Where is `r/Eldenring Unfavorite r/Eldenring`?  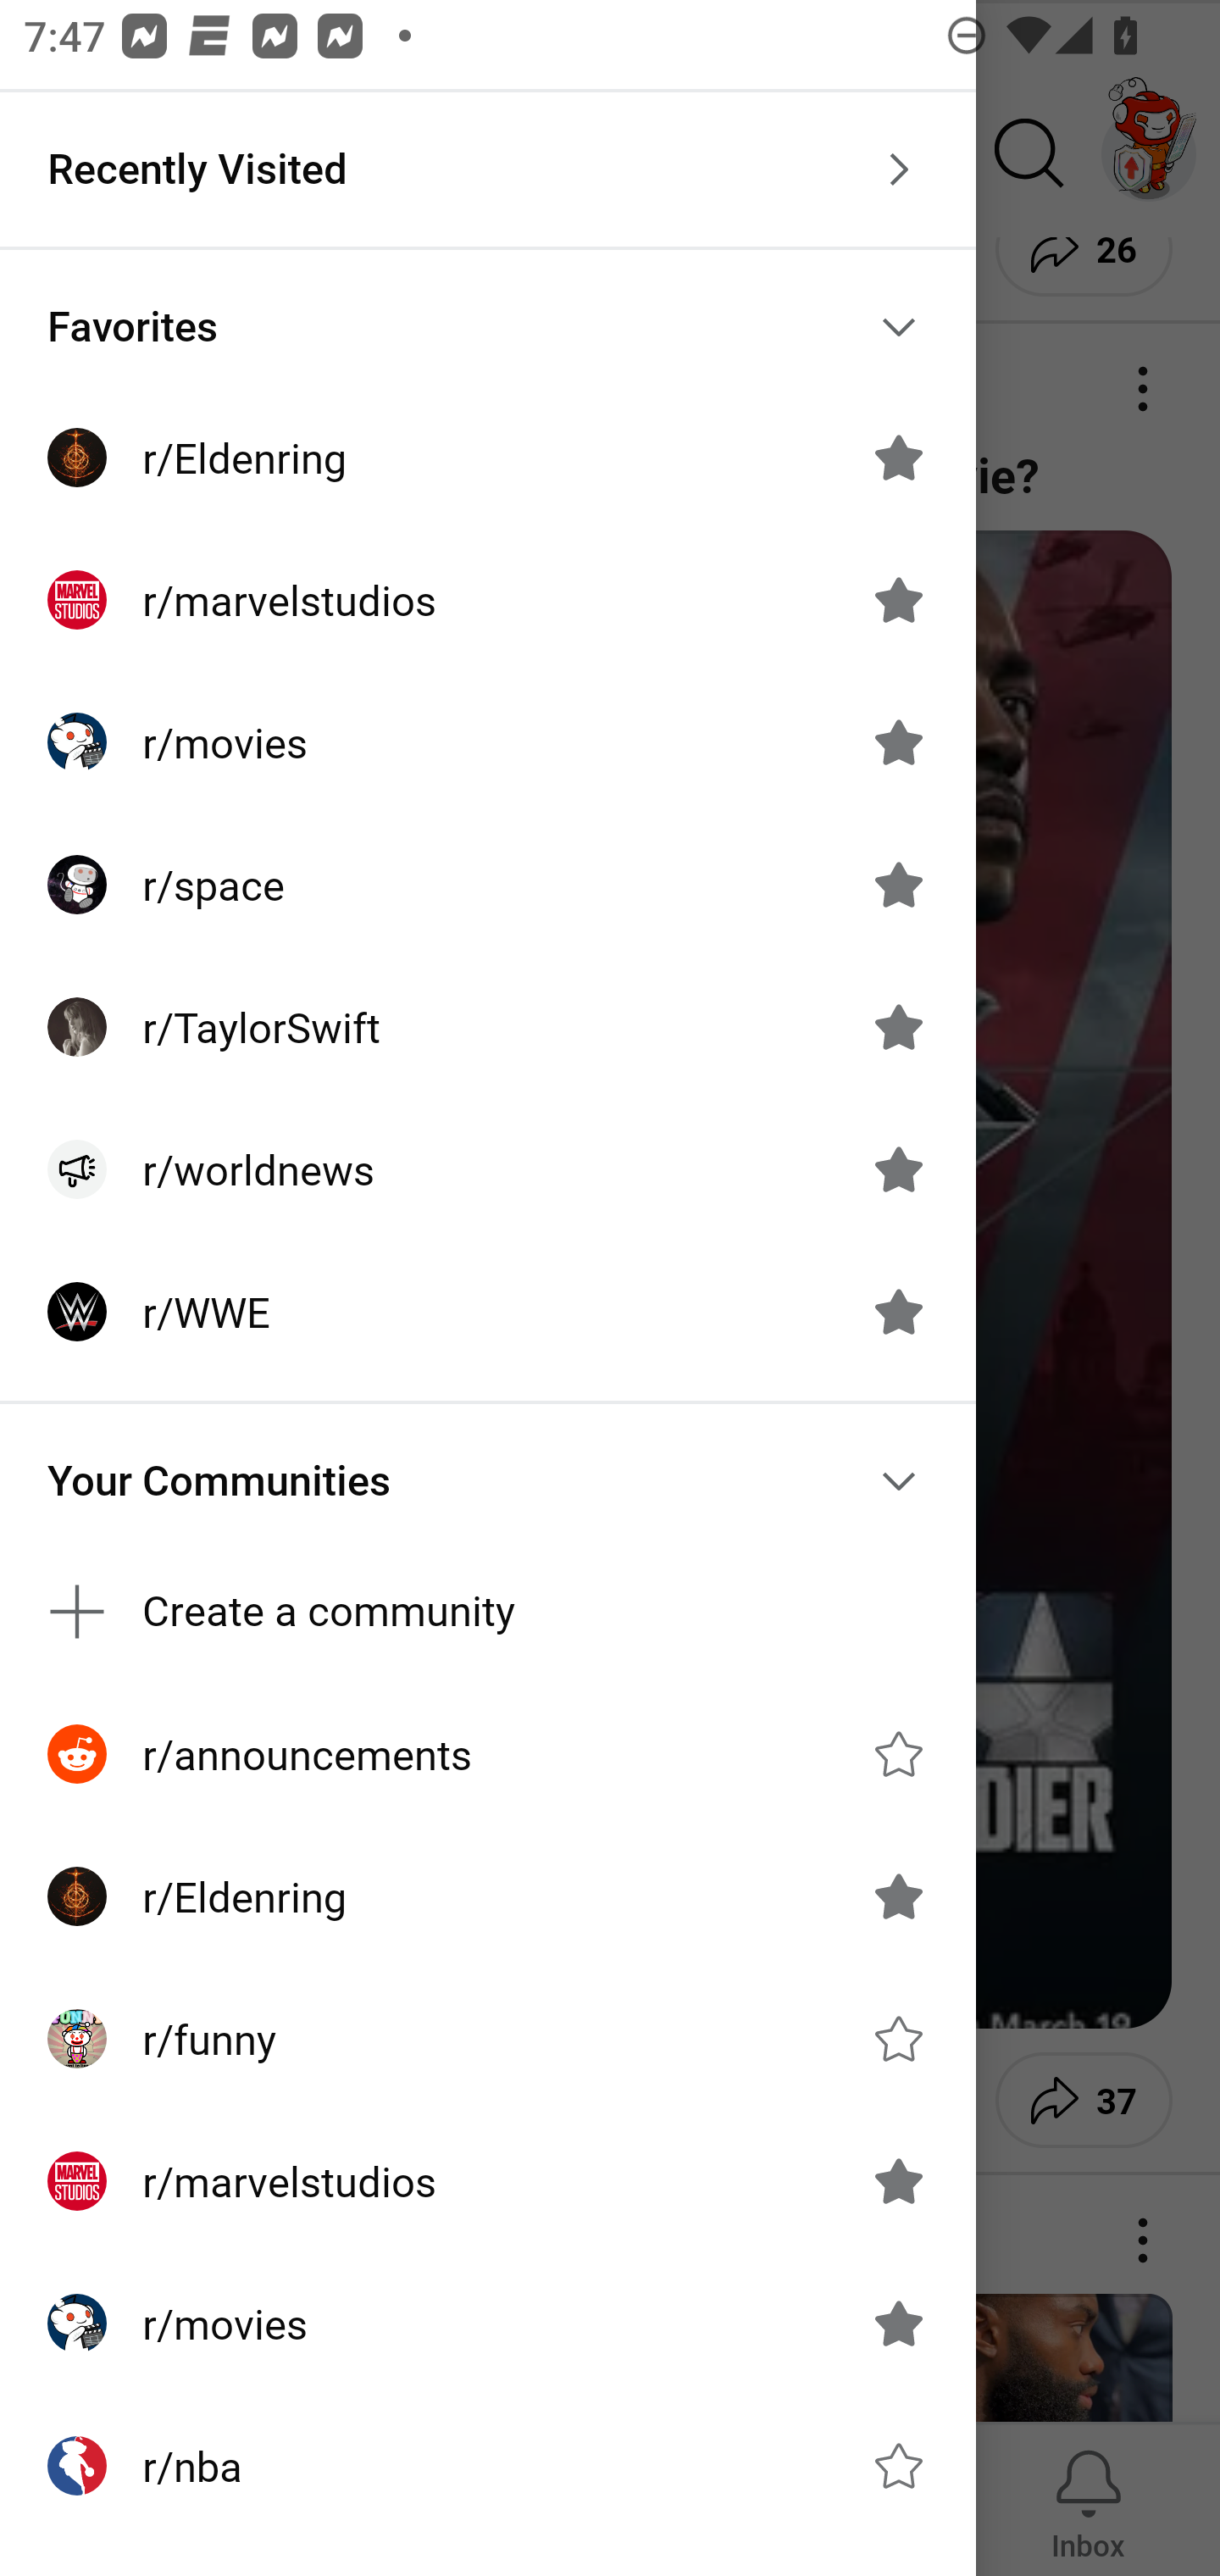 r/Eldenring Unfavorite r/Eldenring is located at coordinates (488, 458).